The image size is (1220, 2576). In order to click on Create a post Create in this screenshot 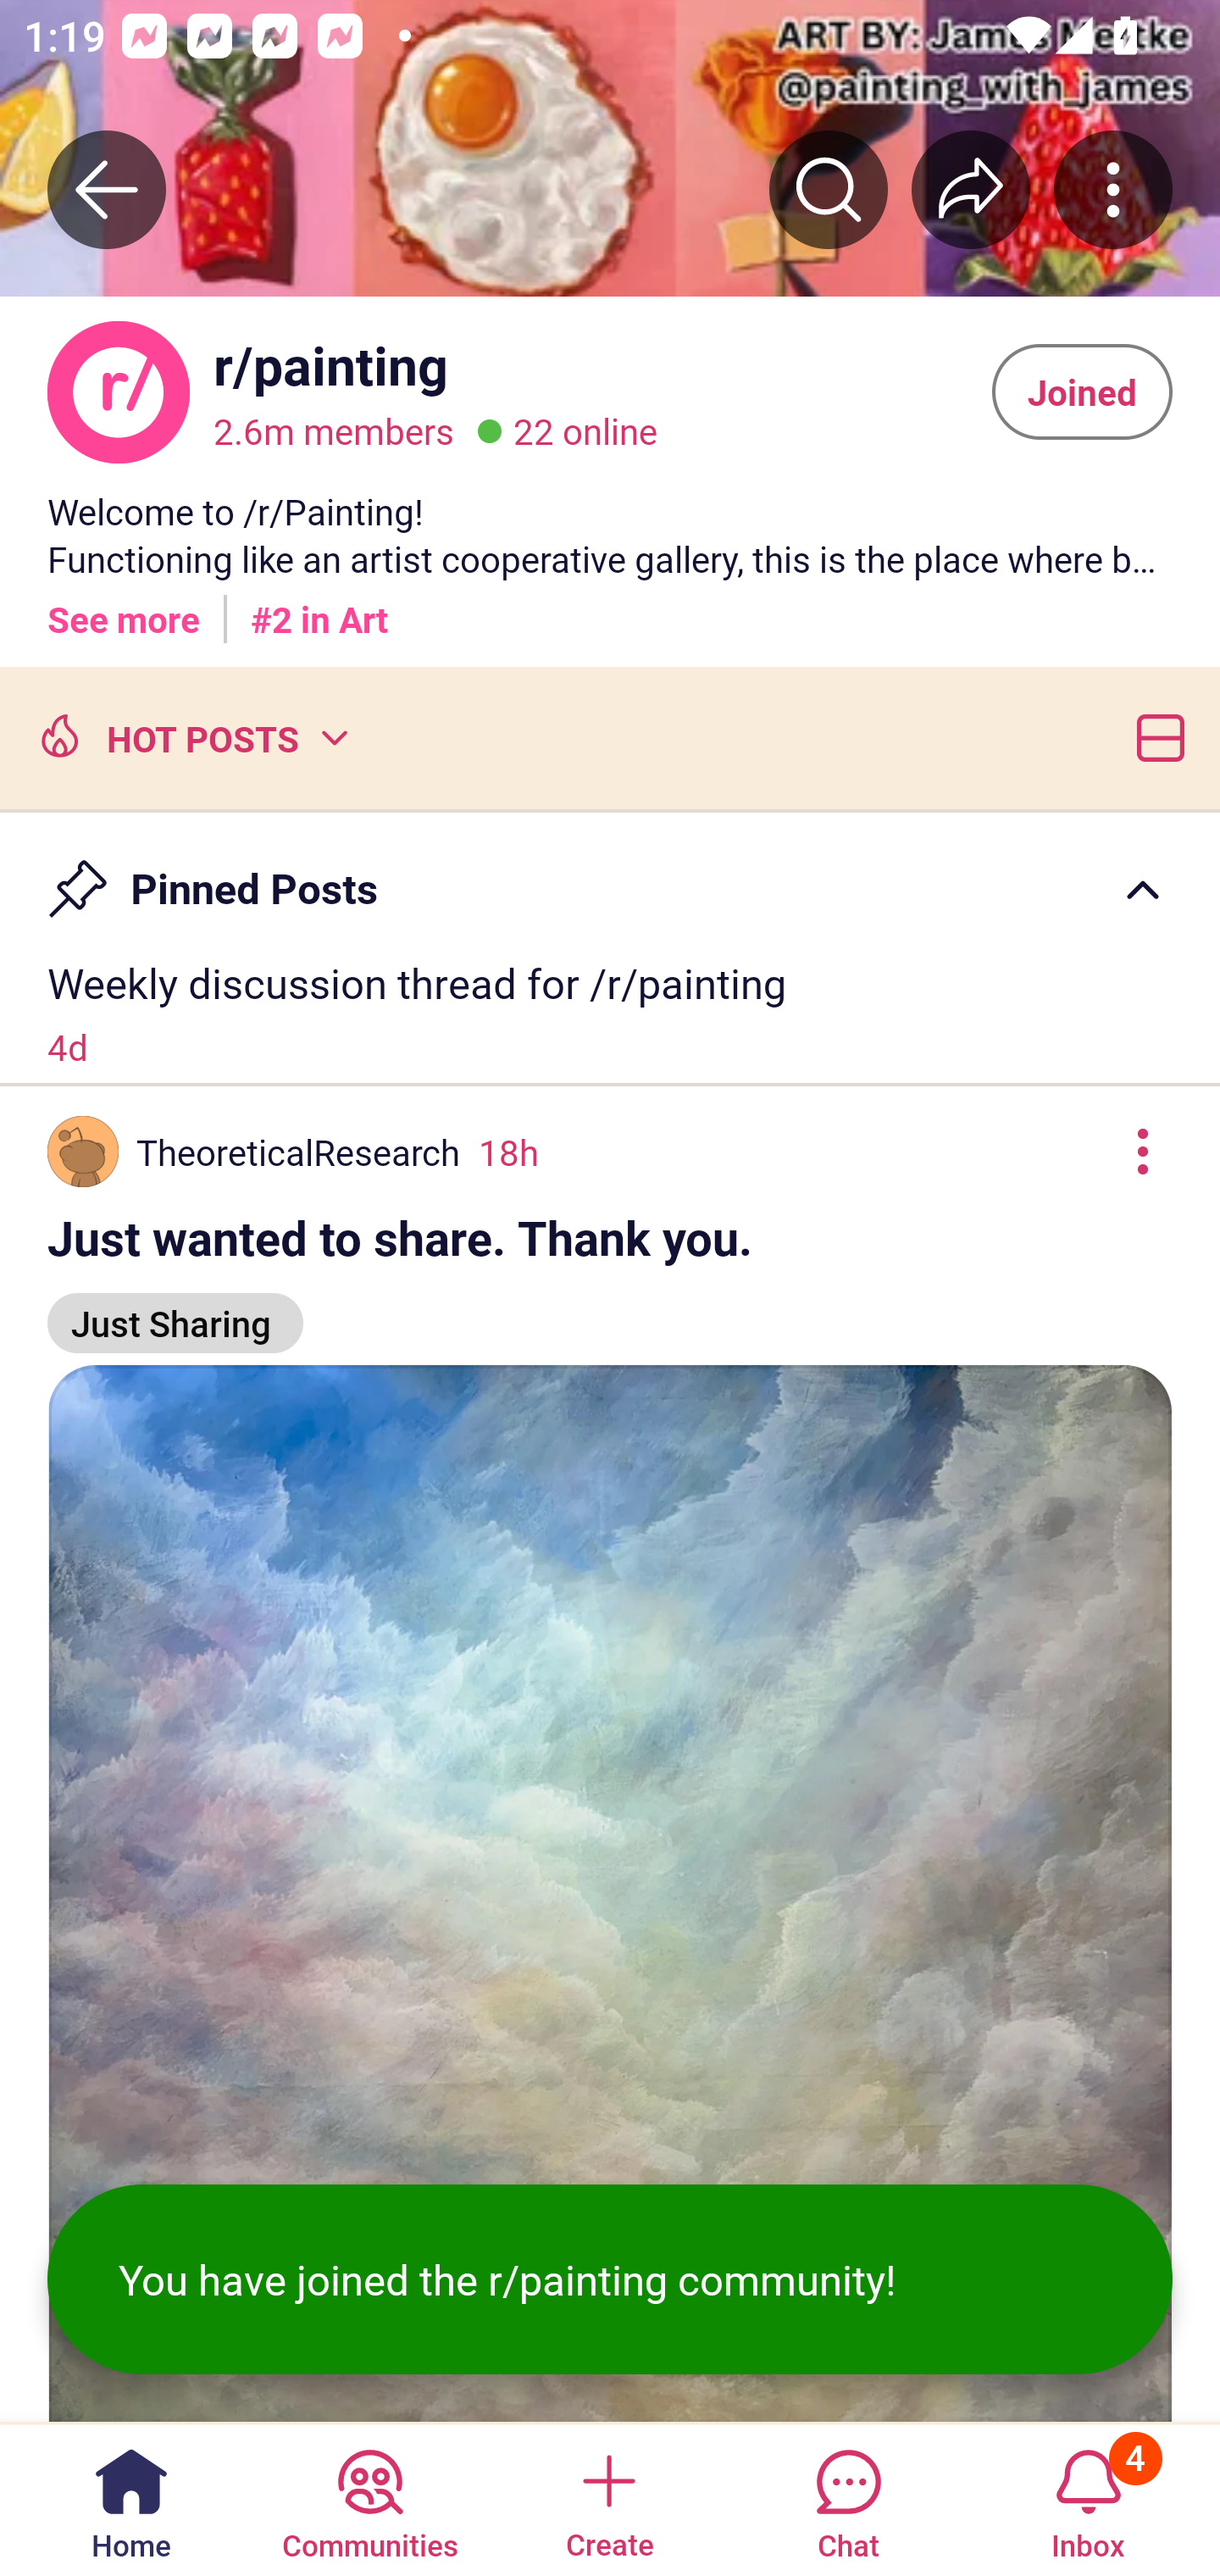, I will do `click(608, 2498)`.